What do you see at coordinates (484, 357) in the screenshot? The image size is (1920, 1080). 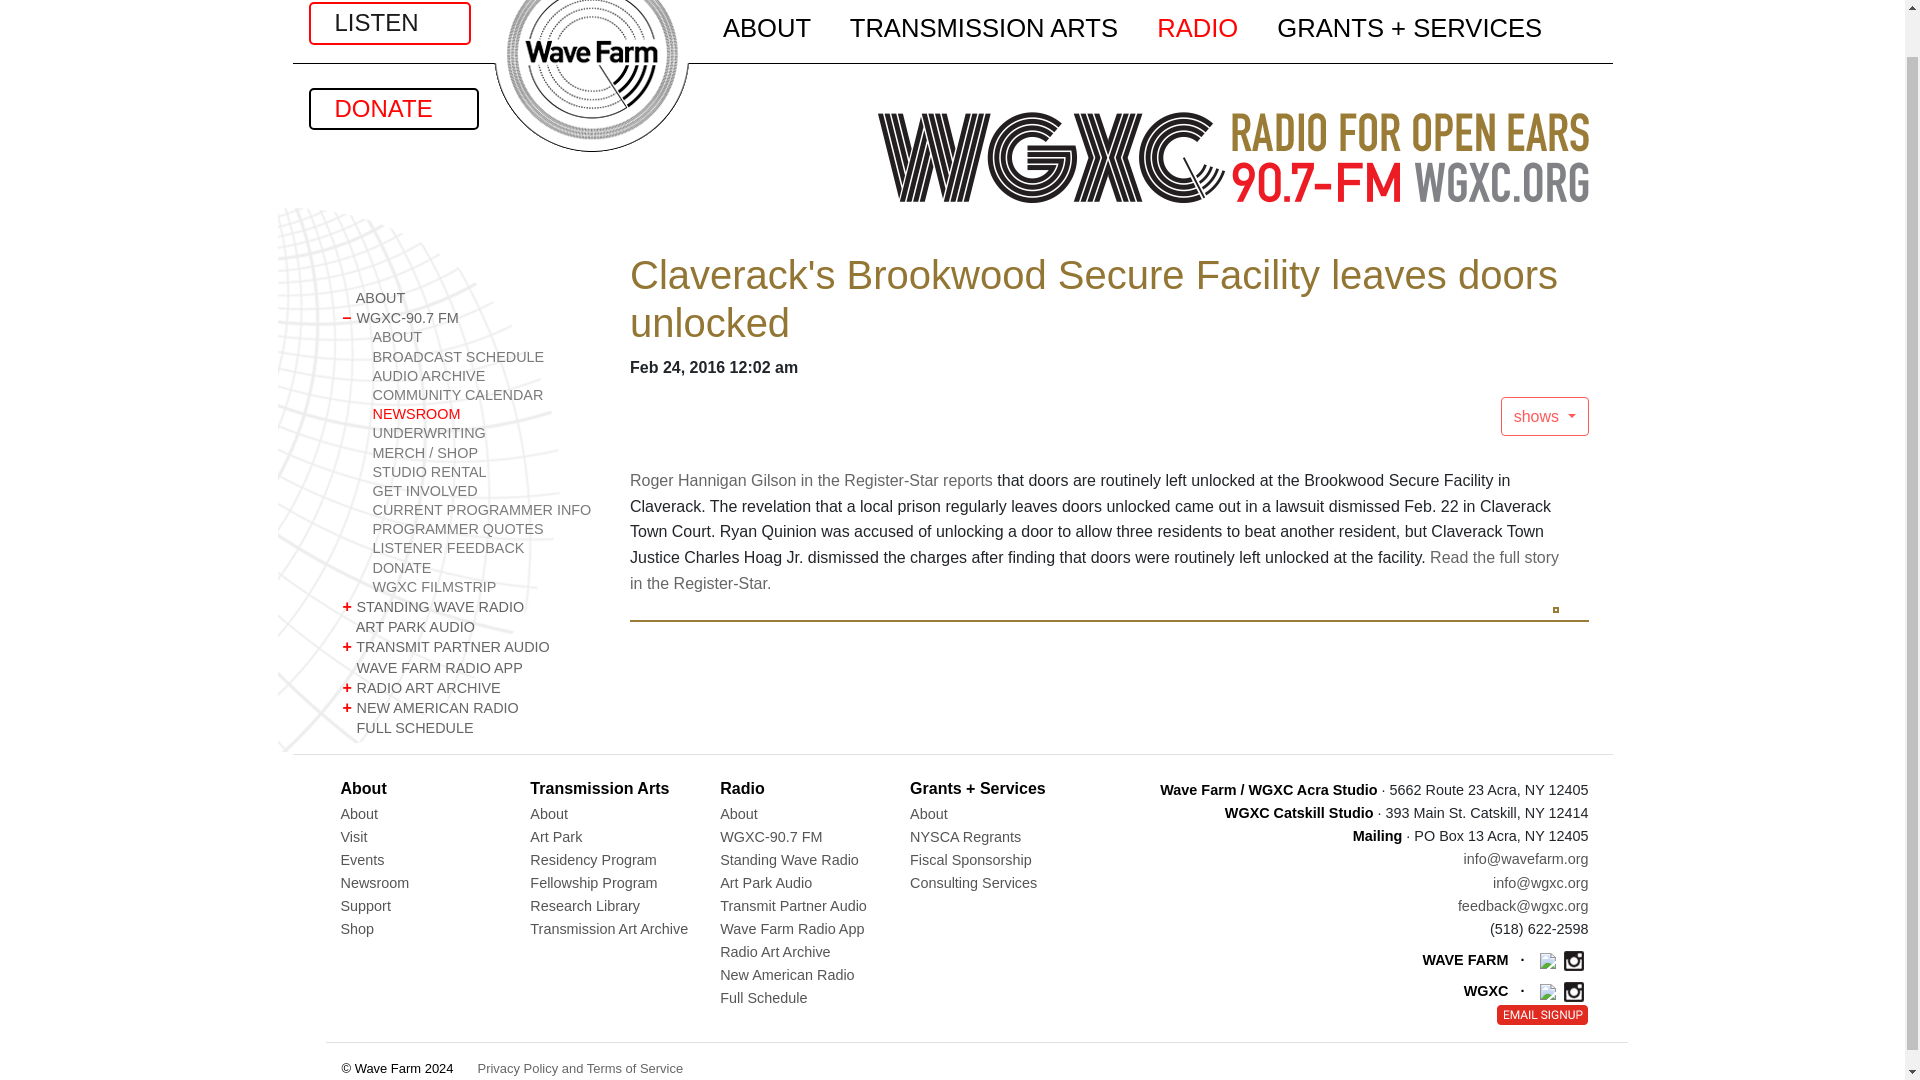 I see `BROADCAST SCHEDULE` at bounding box center [484, 357].